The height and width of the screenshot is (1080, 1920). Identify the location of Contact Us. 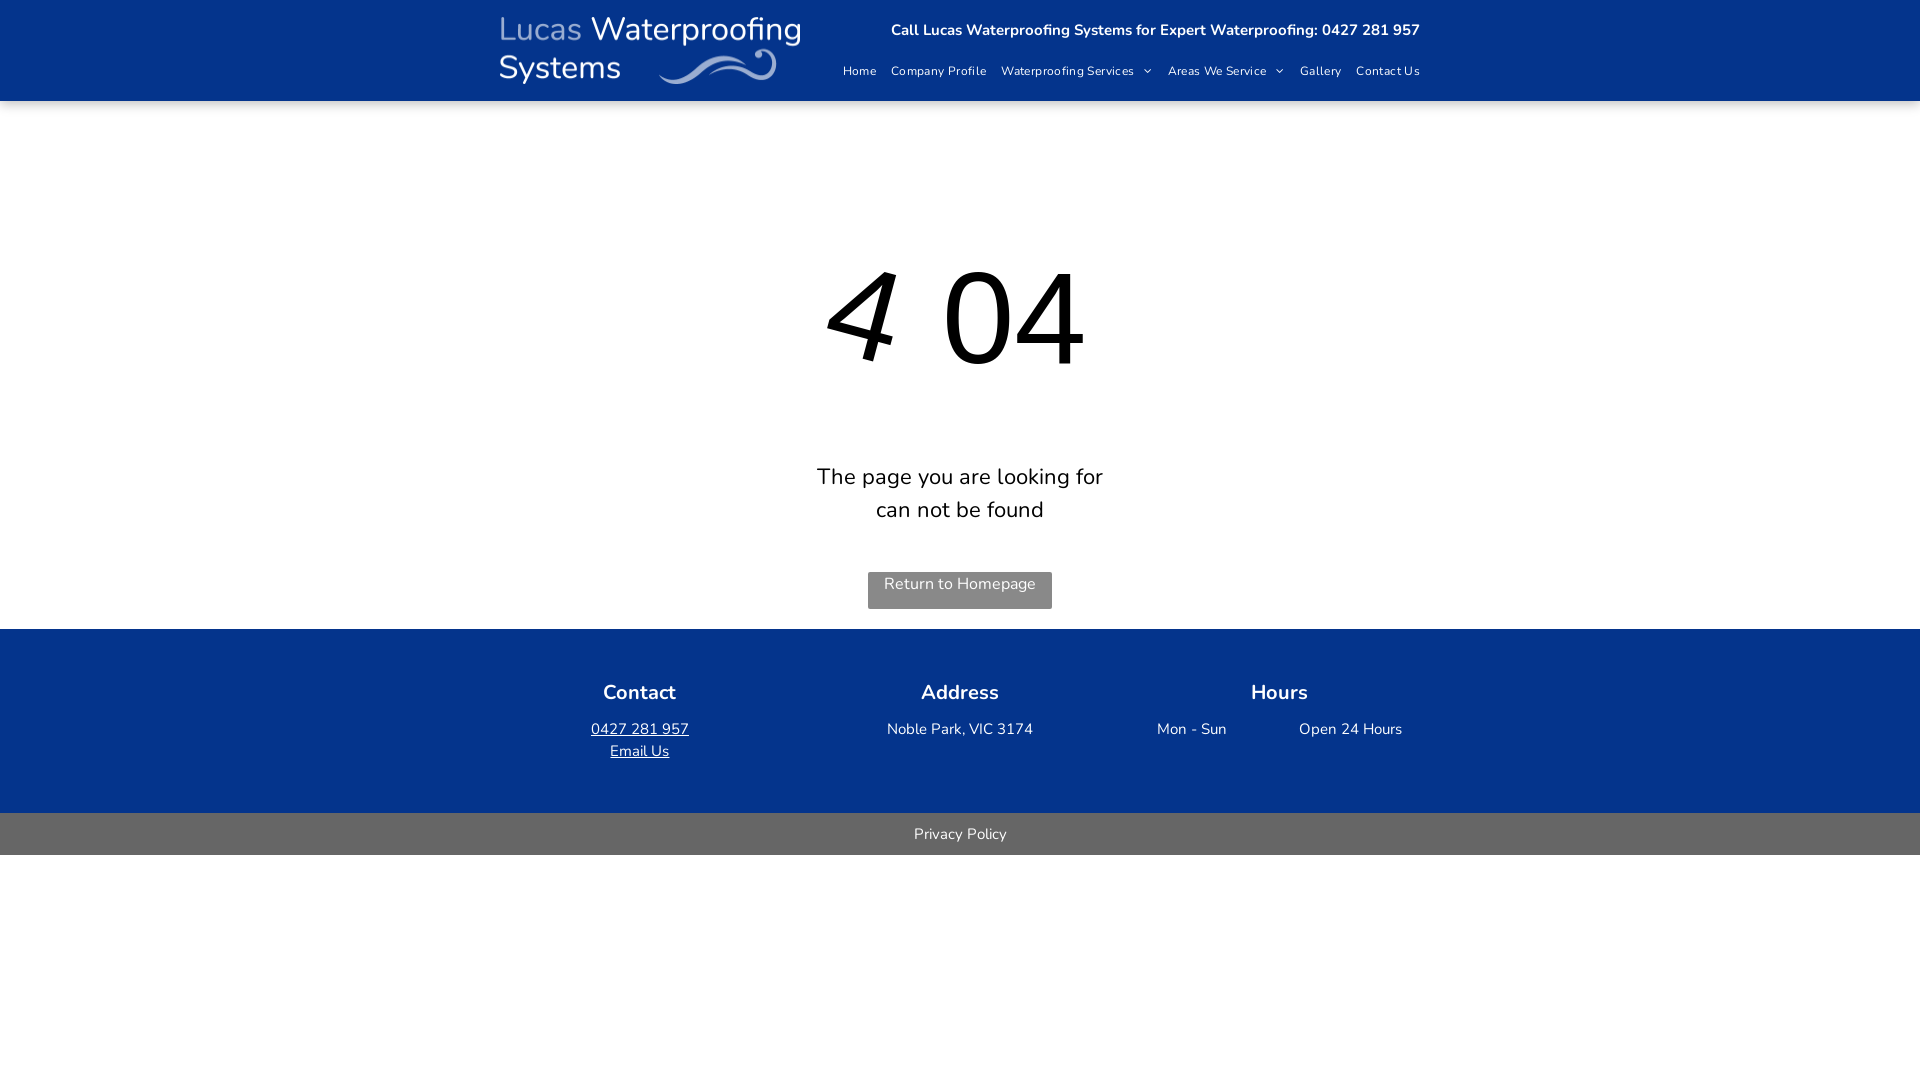
(1380, 72).